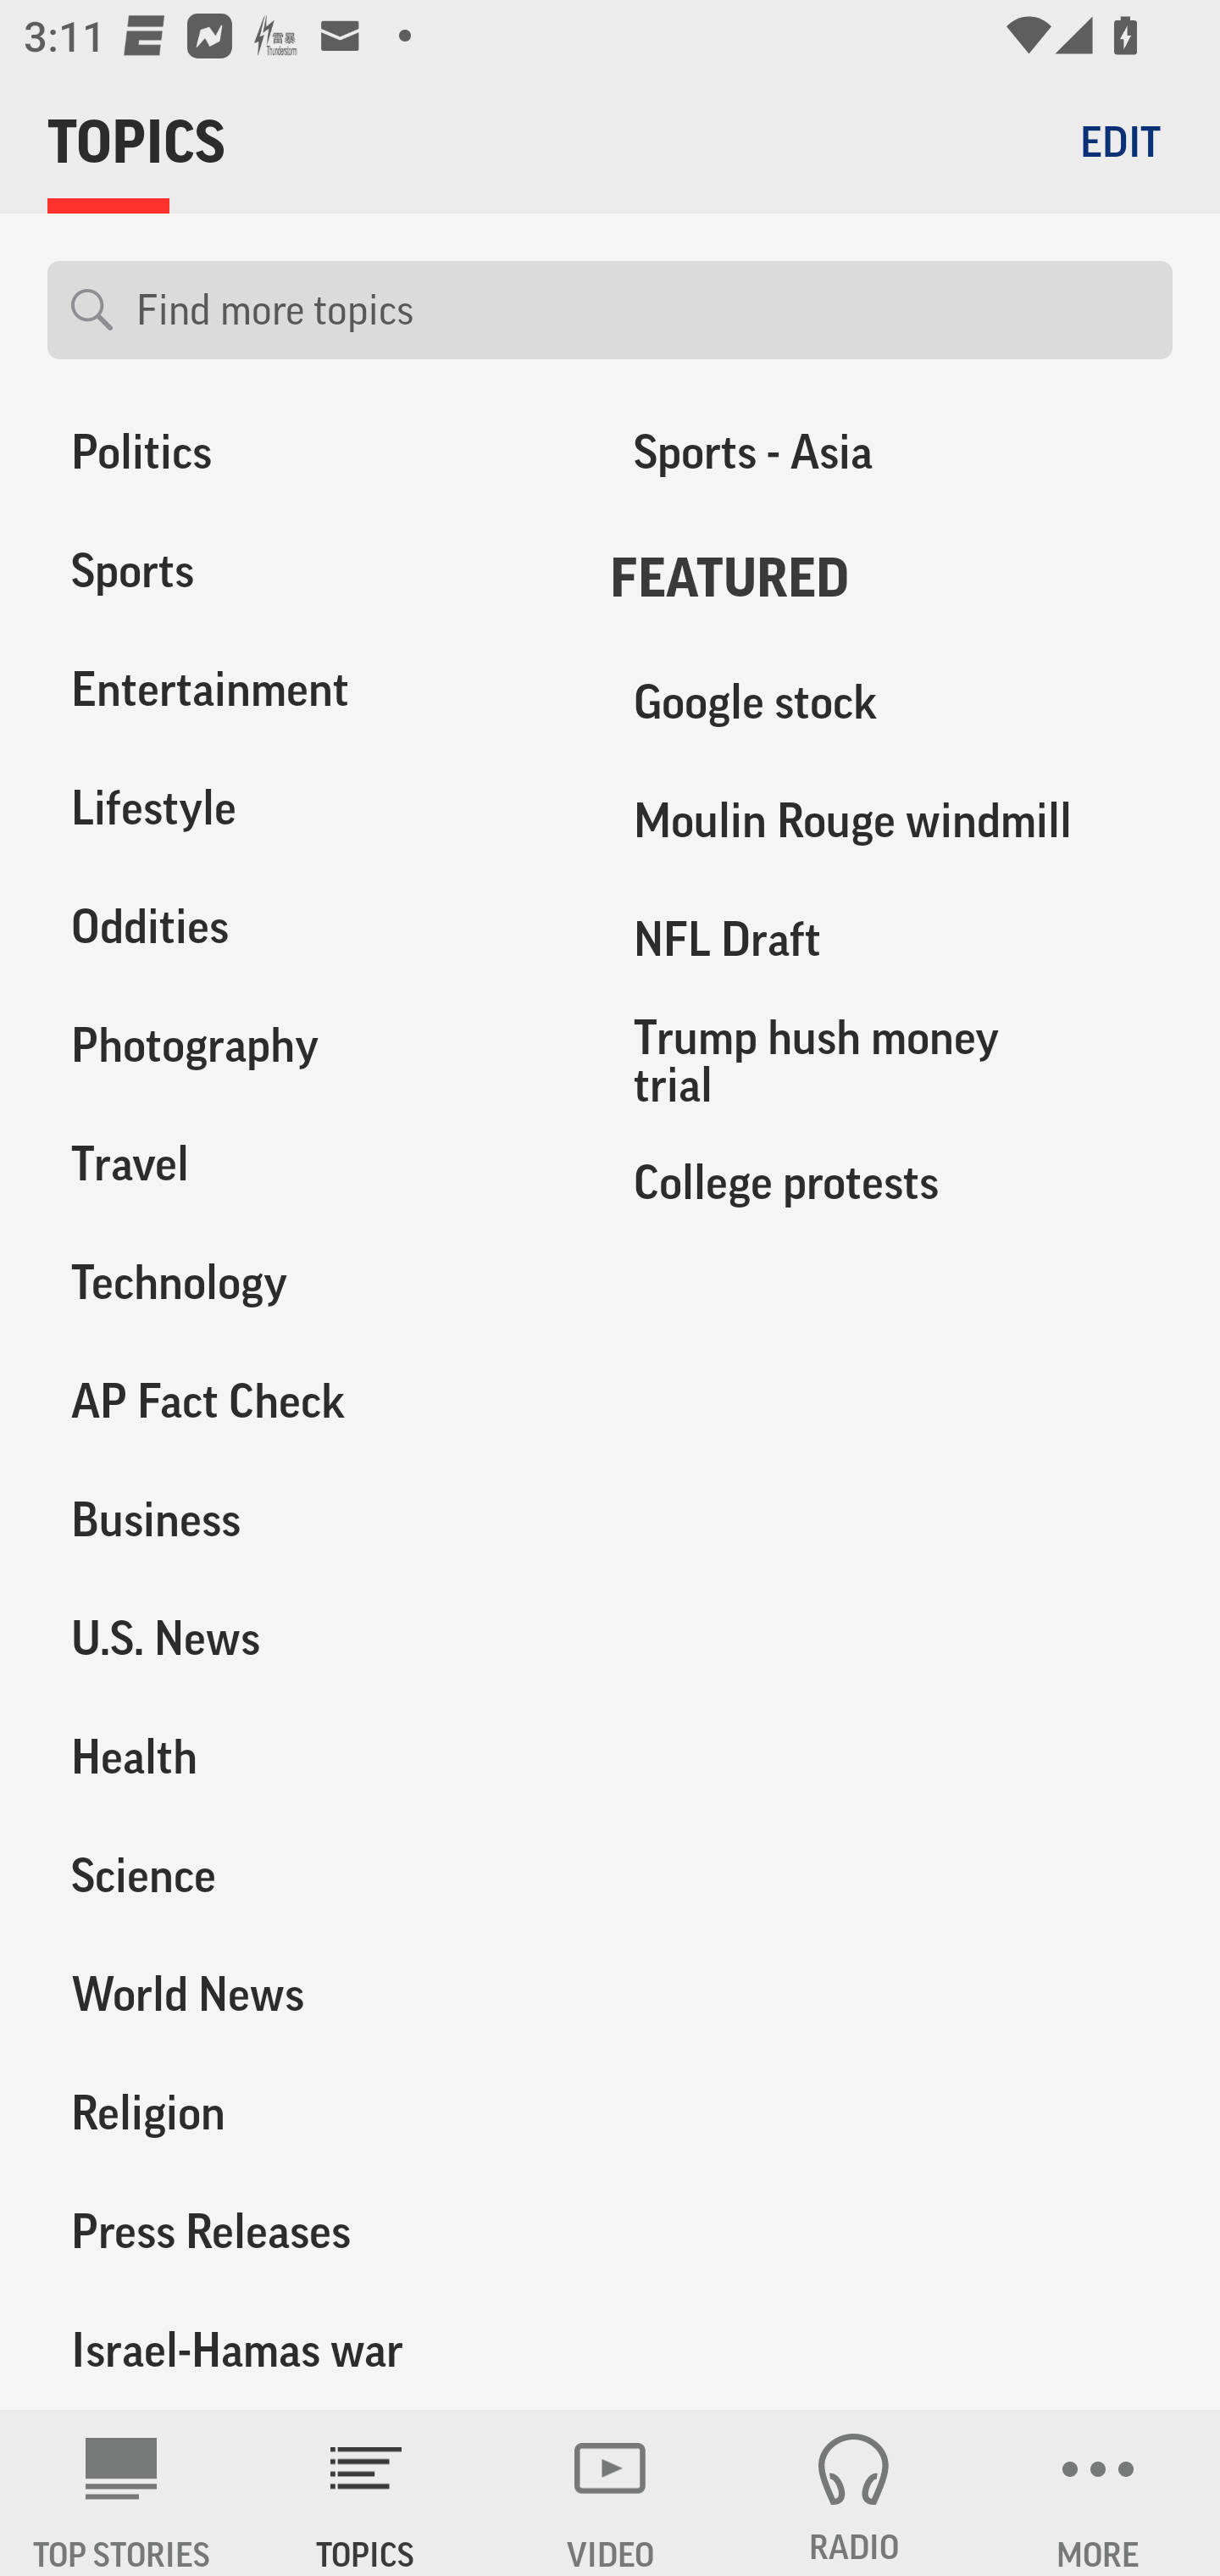 The image size is (1220, 2576). What do you see at coordinates (891, 821) in the screenshot?
I see `Moulin Rouge windmill` at bounding box center [891, 821].